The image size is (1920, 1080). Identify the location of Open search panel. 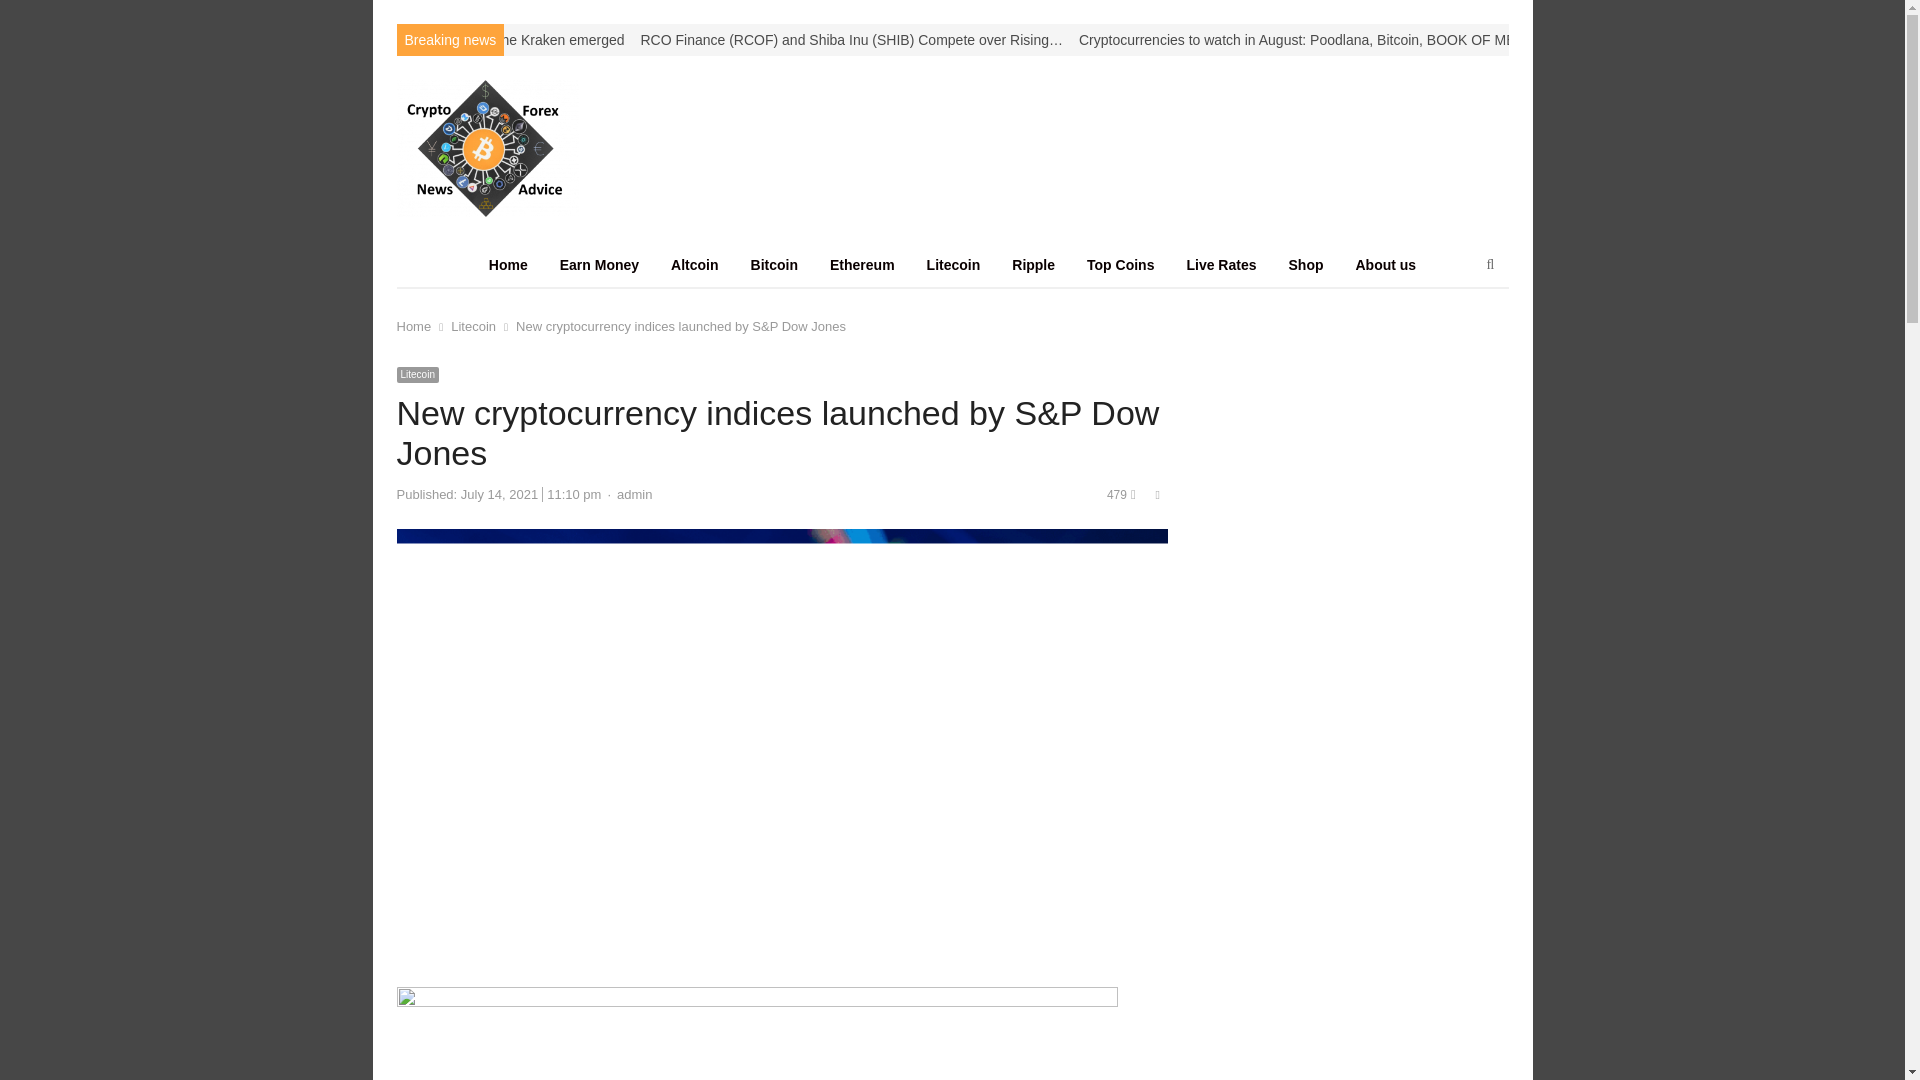
(1490, 264).